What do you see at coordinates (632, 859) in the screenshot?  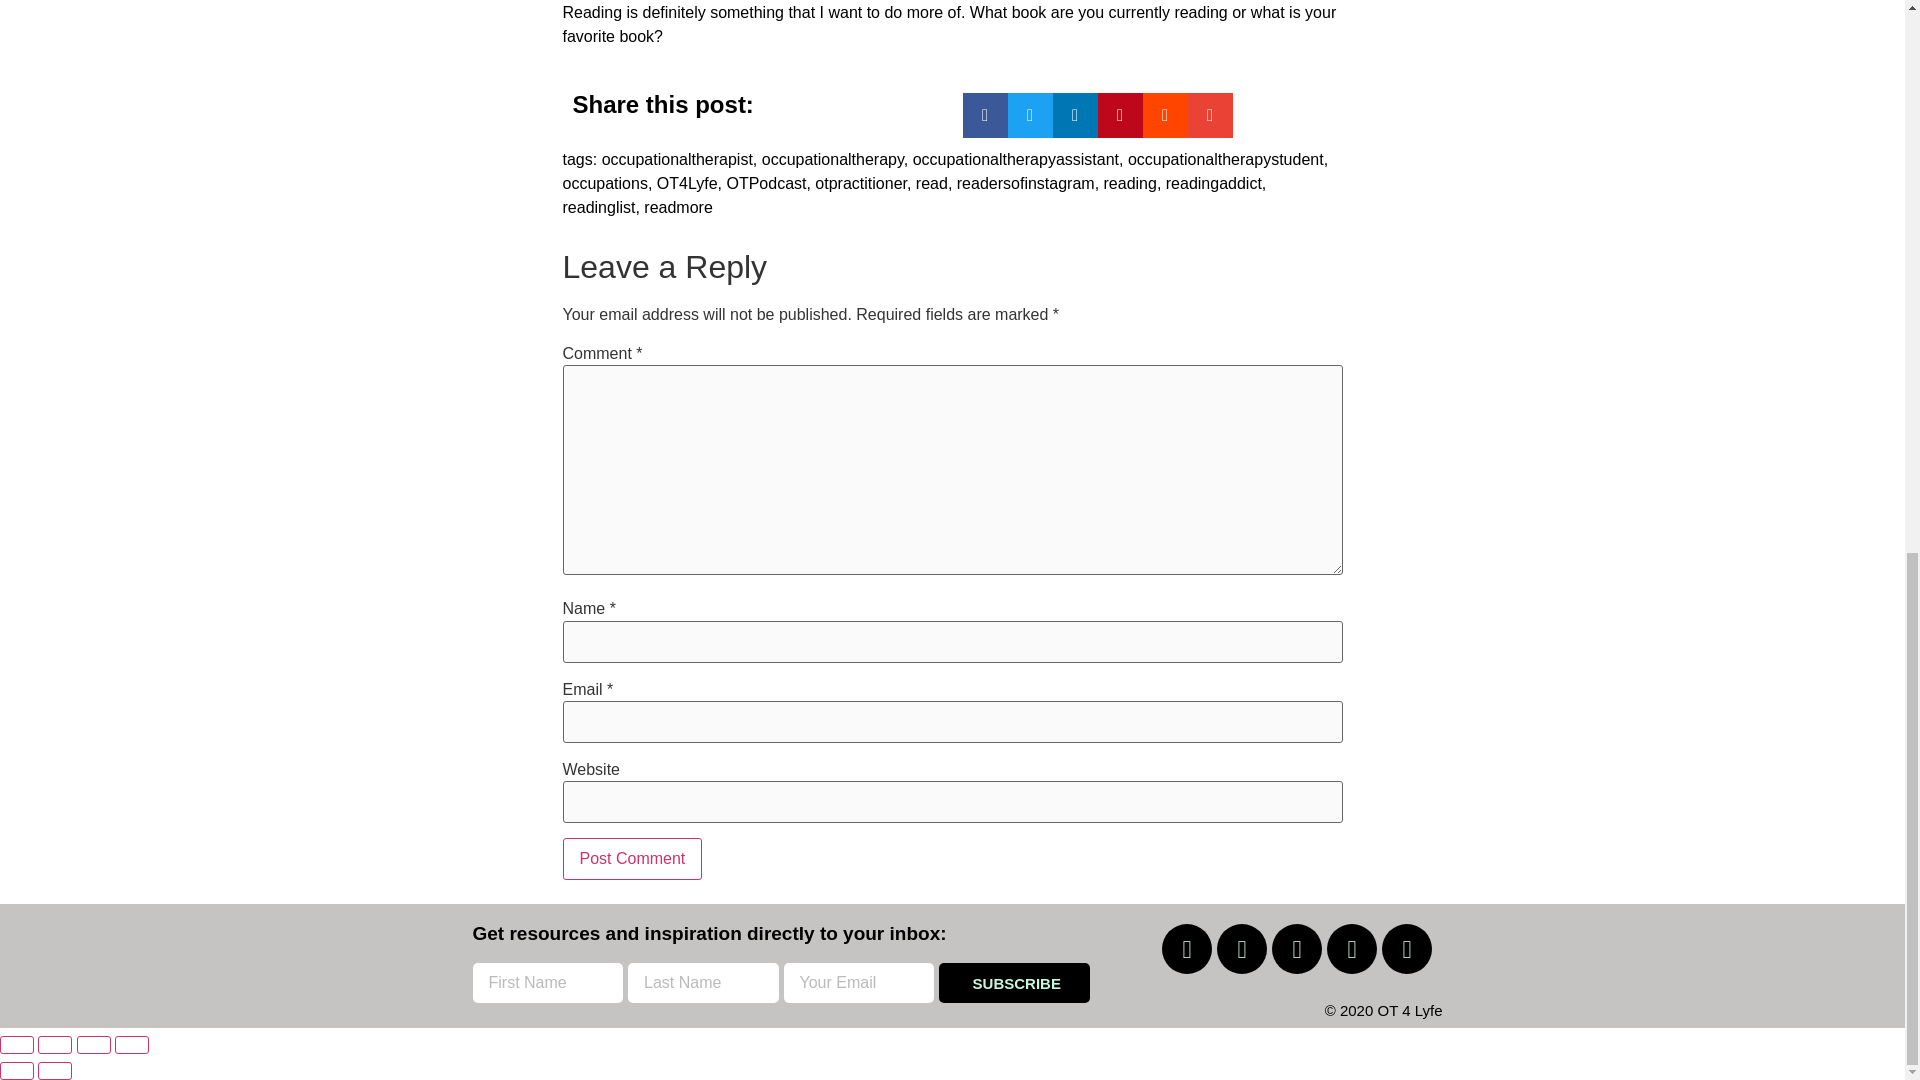 I see `Post Comment` at bounding box center [632, 859].